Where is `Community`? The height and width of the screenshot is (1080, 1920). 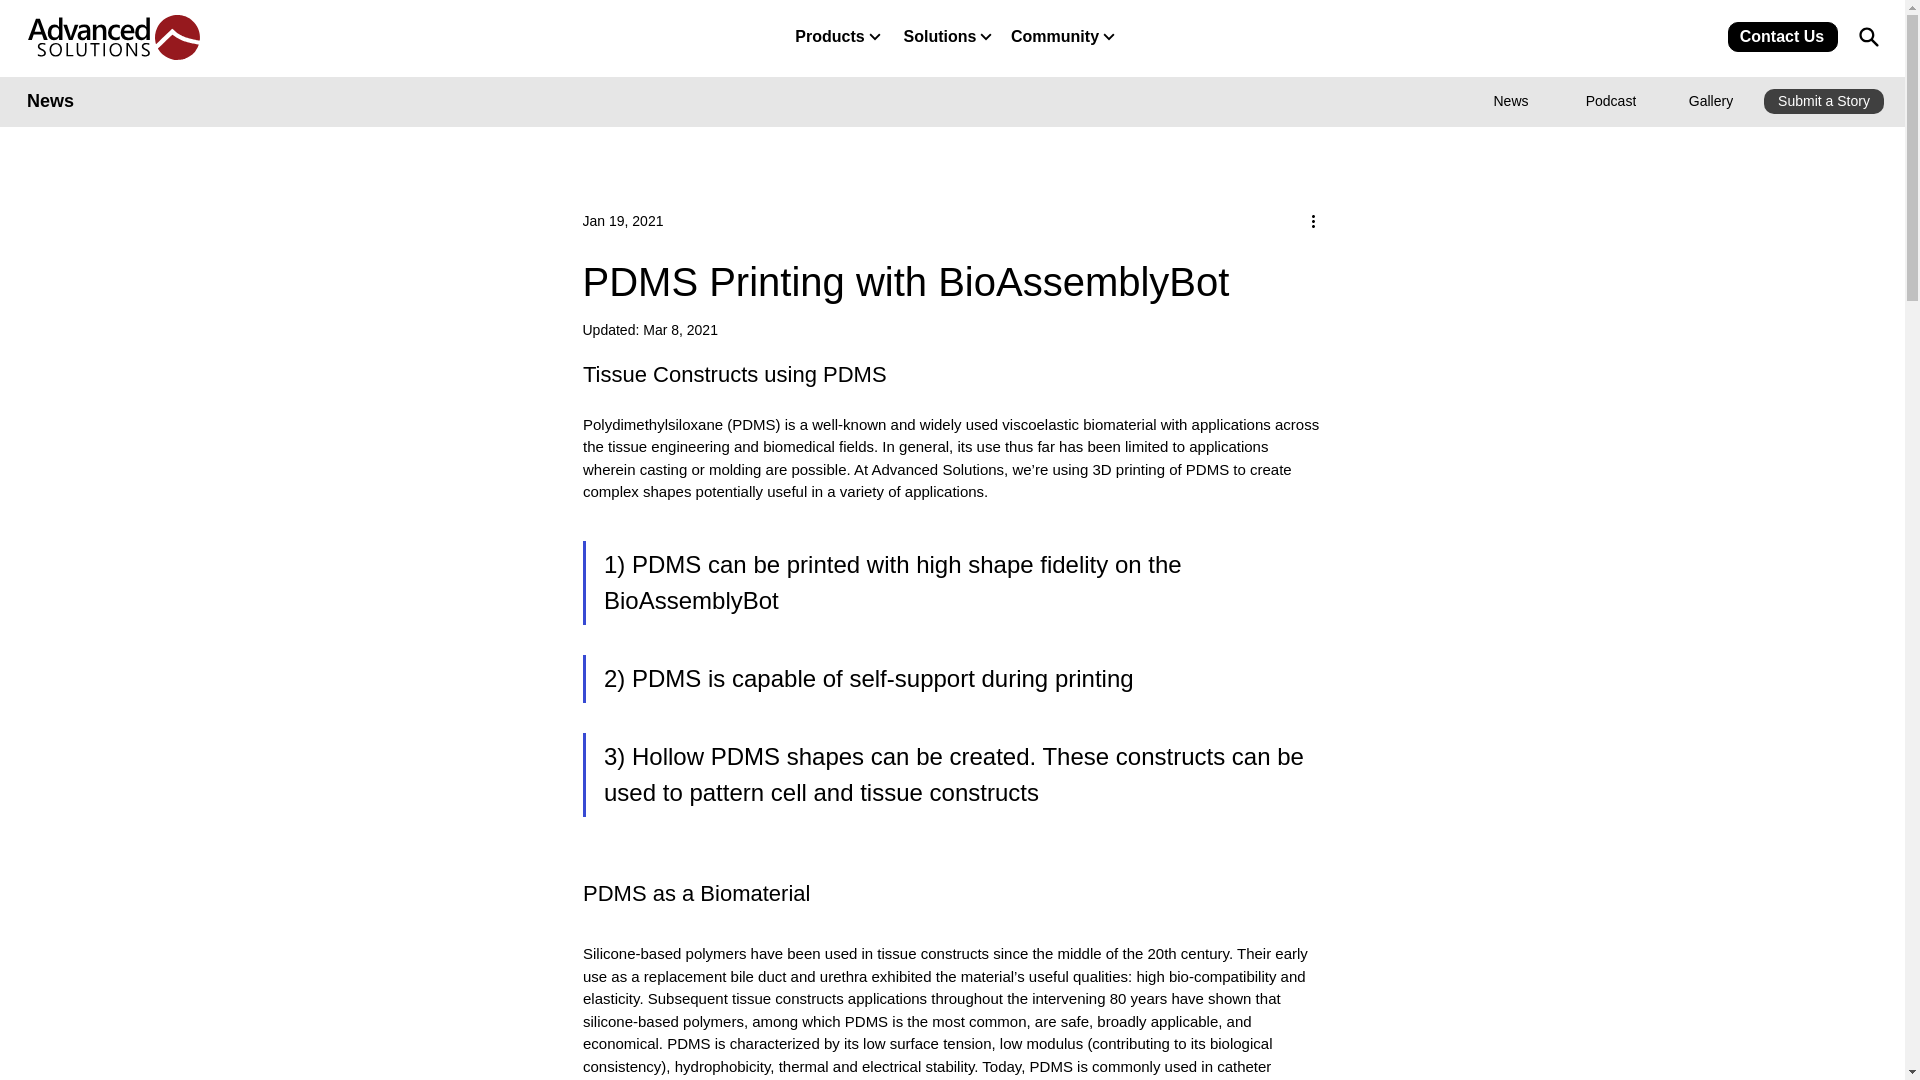 Community is located at coordinates (1062, 36).